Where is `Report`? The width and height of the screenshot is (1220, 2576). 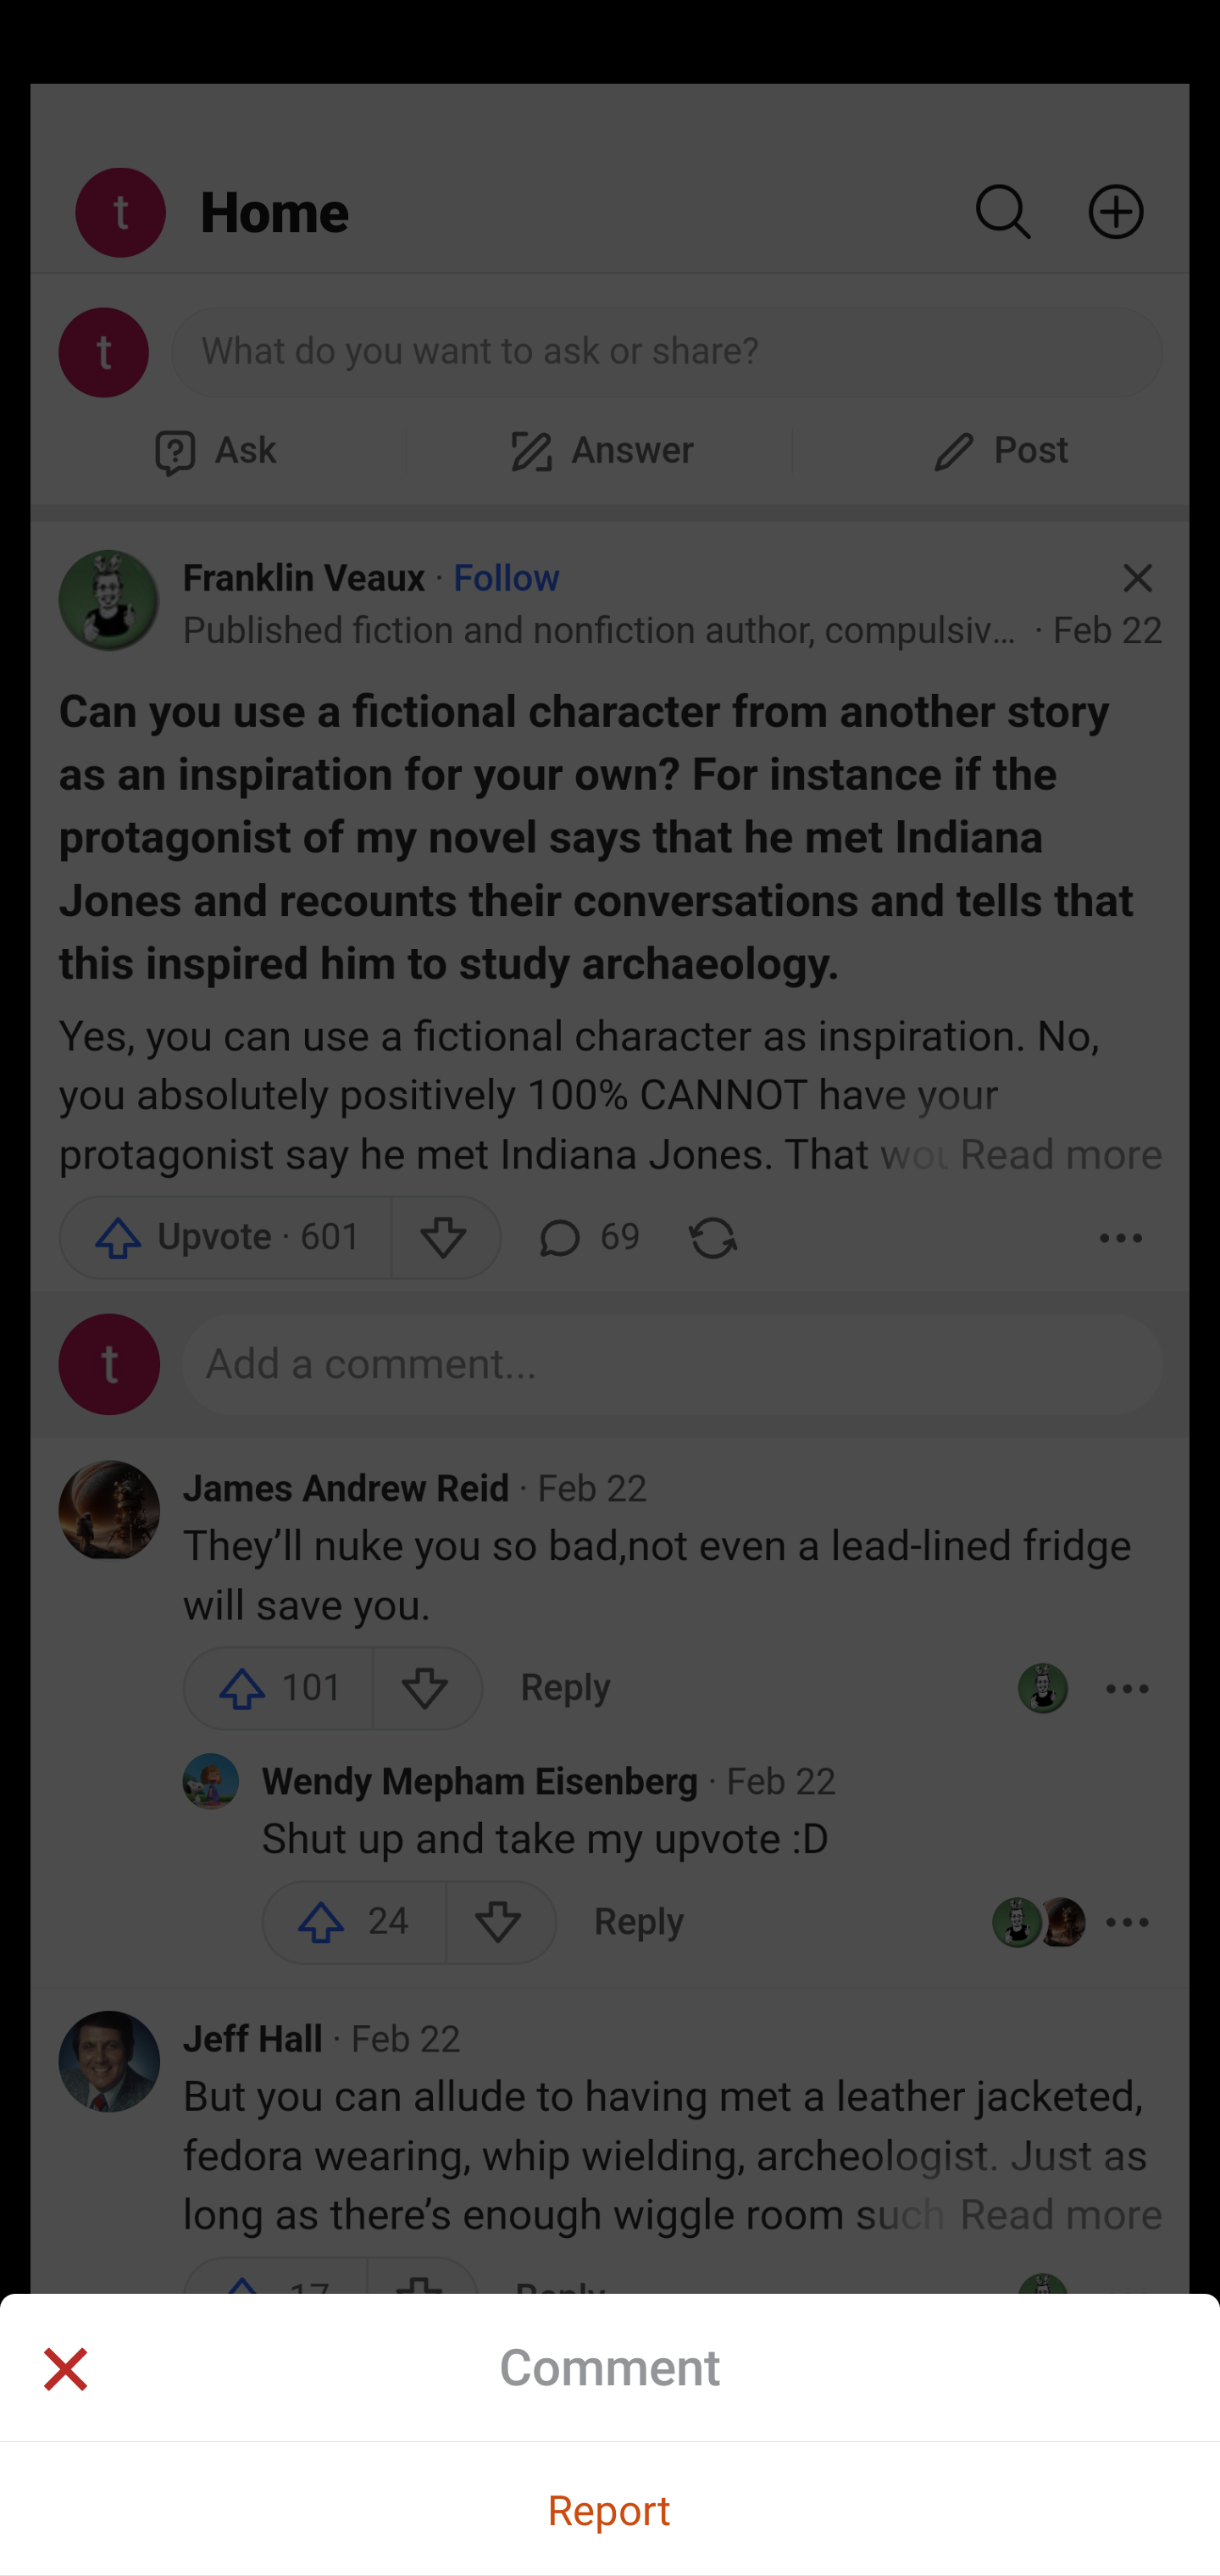 Report is located at coordinates (610, 2508).